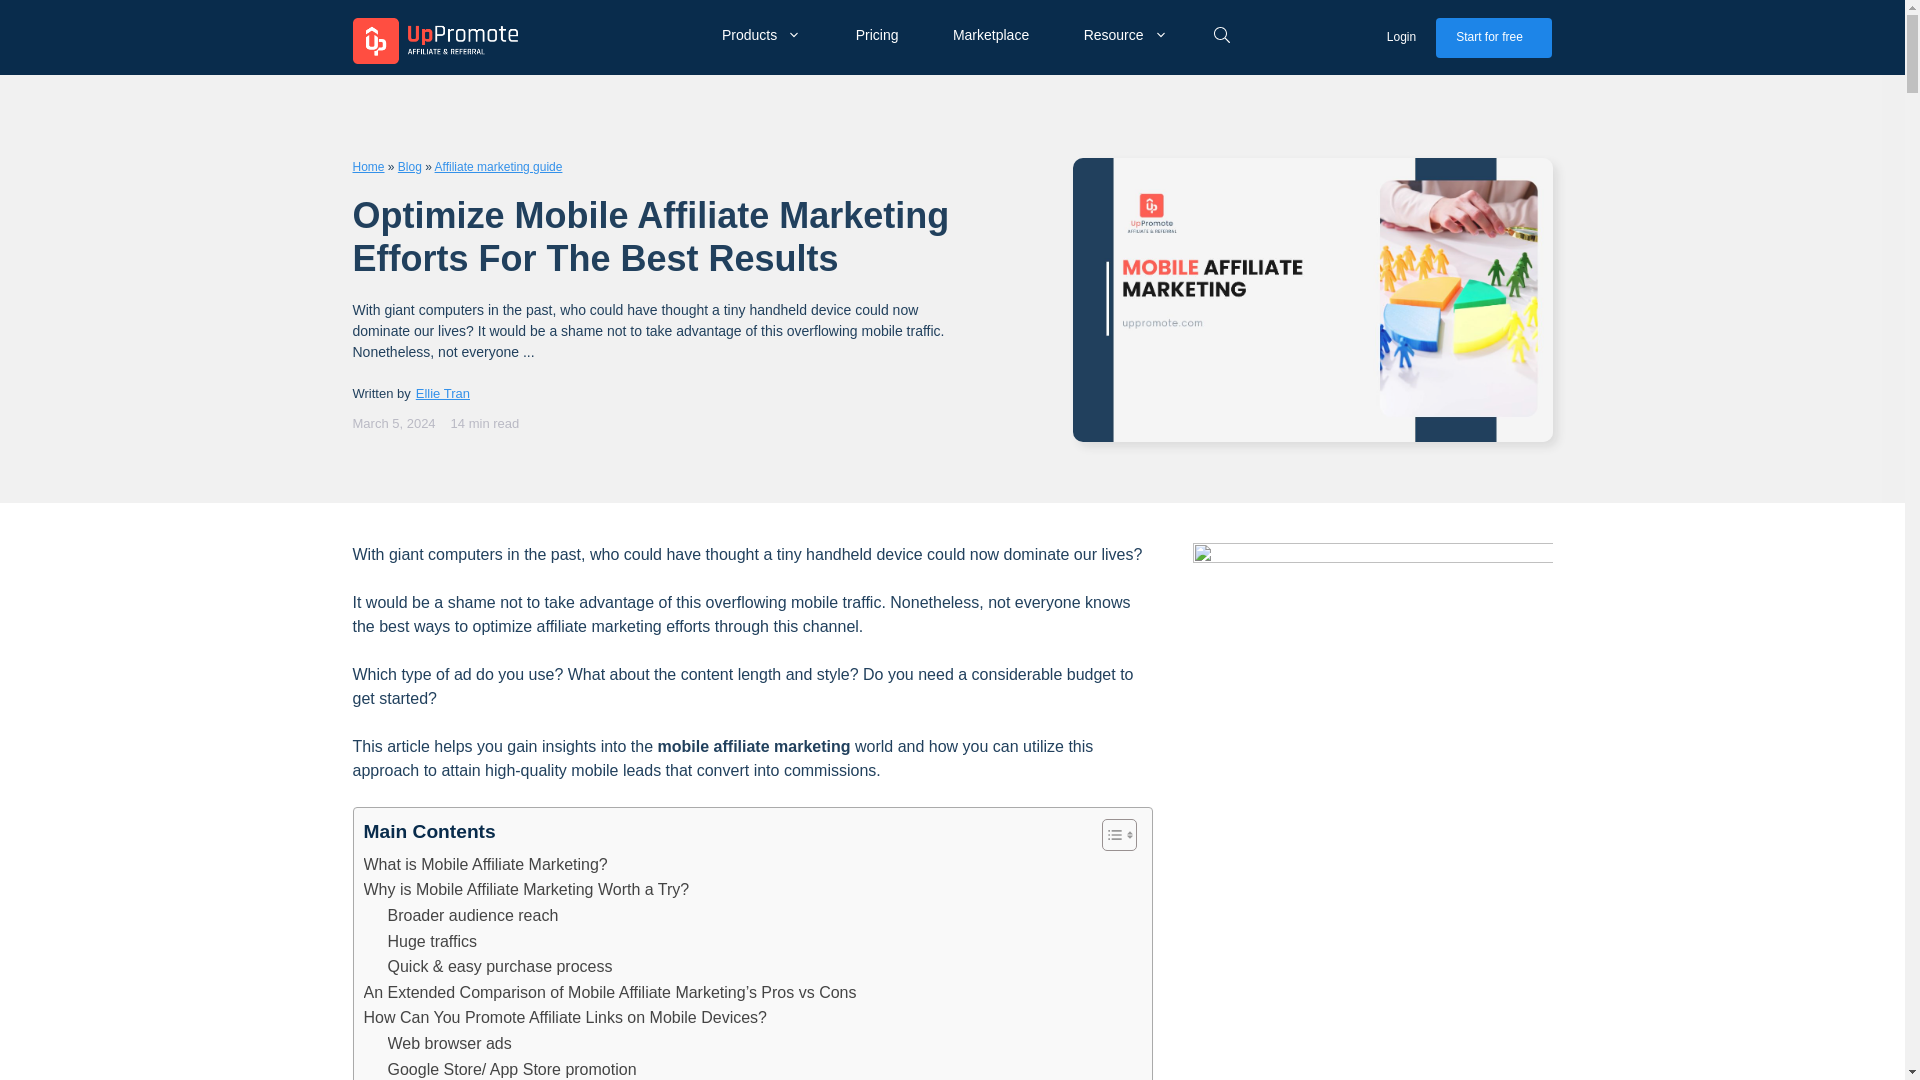 Image resolution: width=1920 pixels, height=1080 pixels. I want to click on Web browser ads, so click(450, 1044).